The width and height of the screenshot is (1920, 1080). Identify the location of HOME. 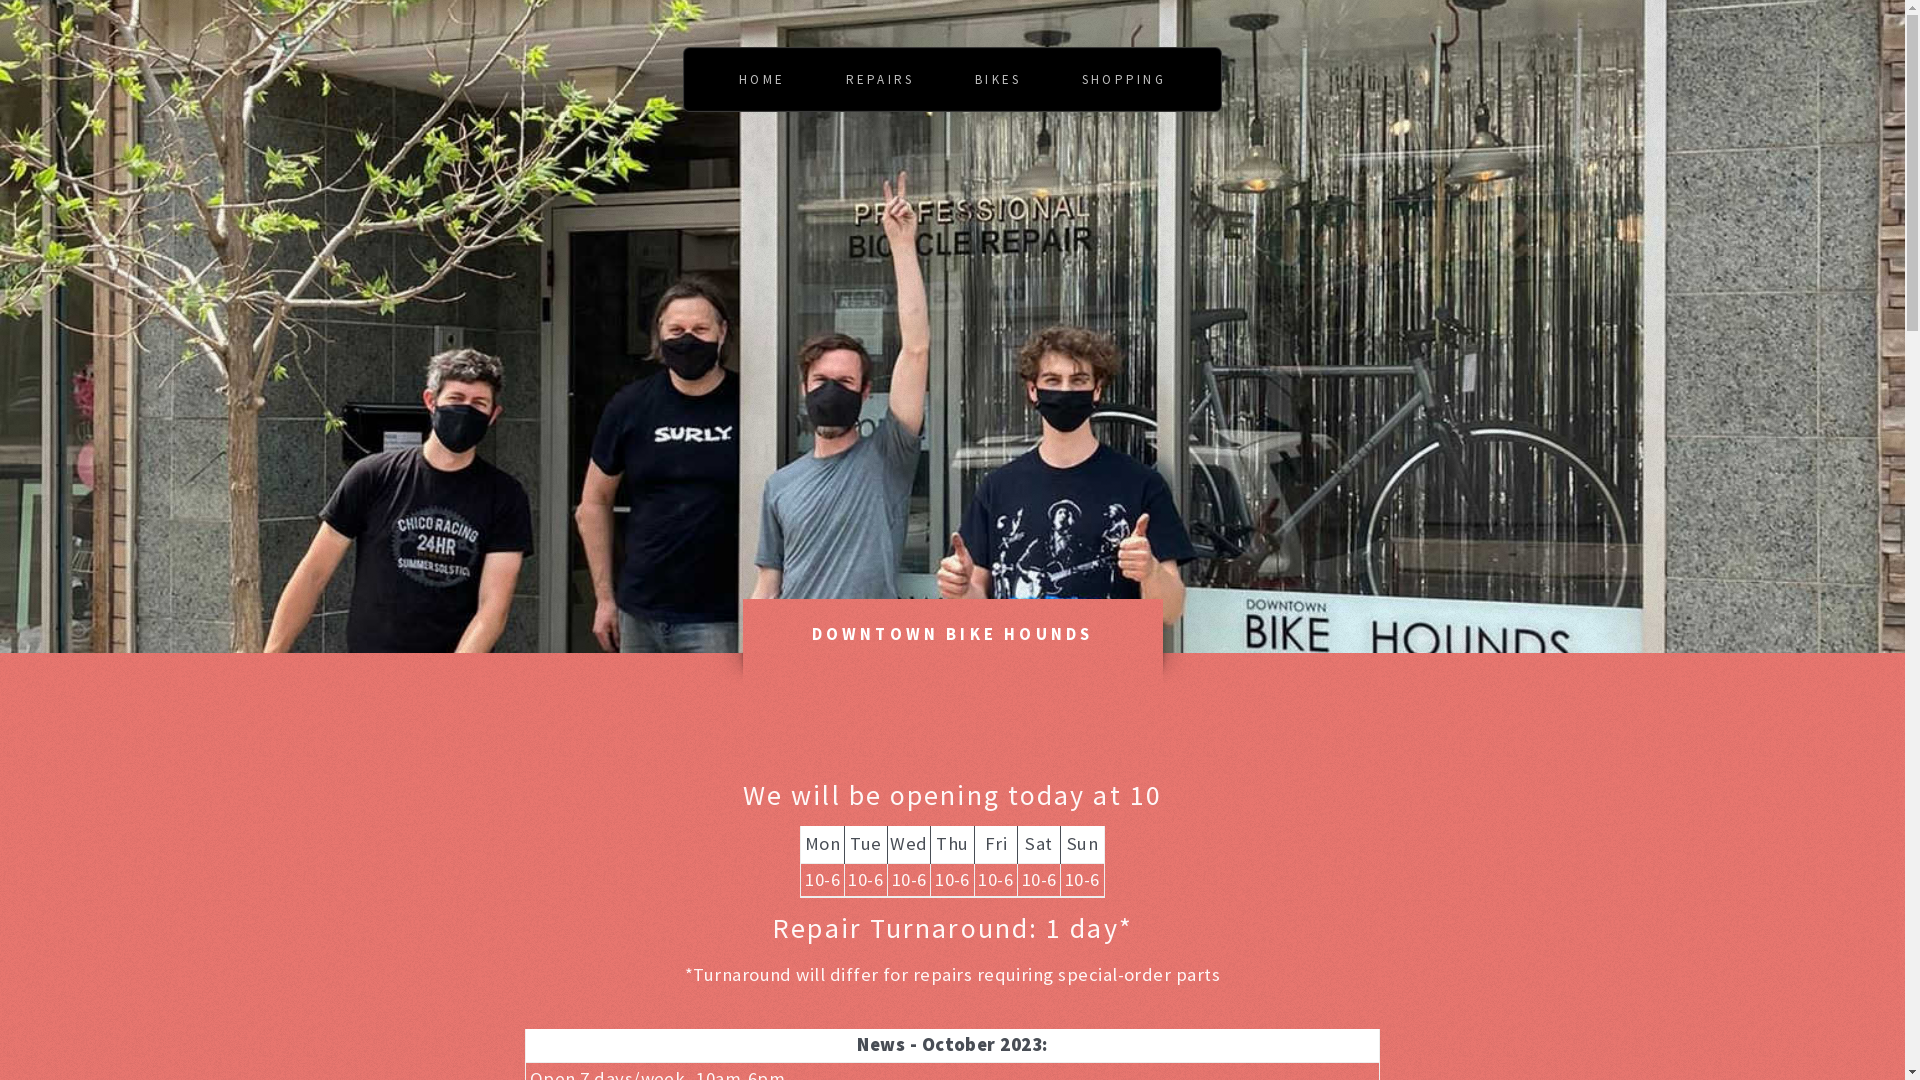
(762, 80).